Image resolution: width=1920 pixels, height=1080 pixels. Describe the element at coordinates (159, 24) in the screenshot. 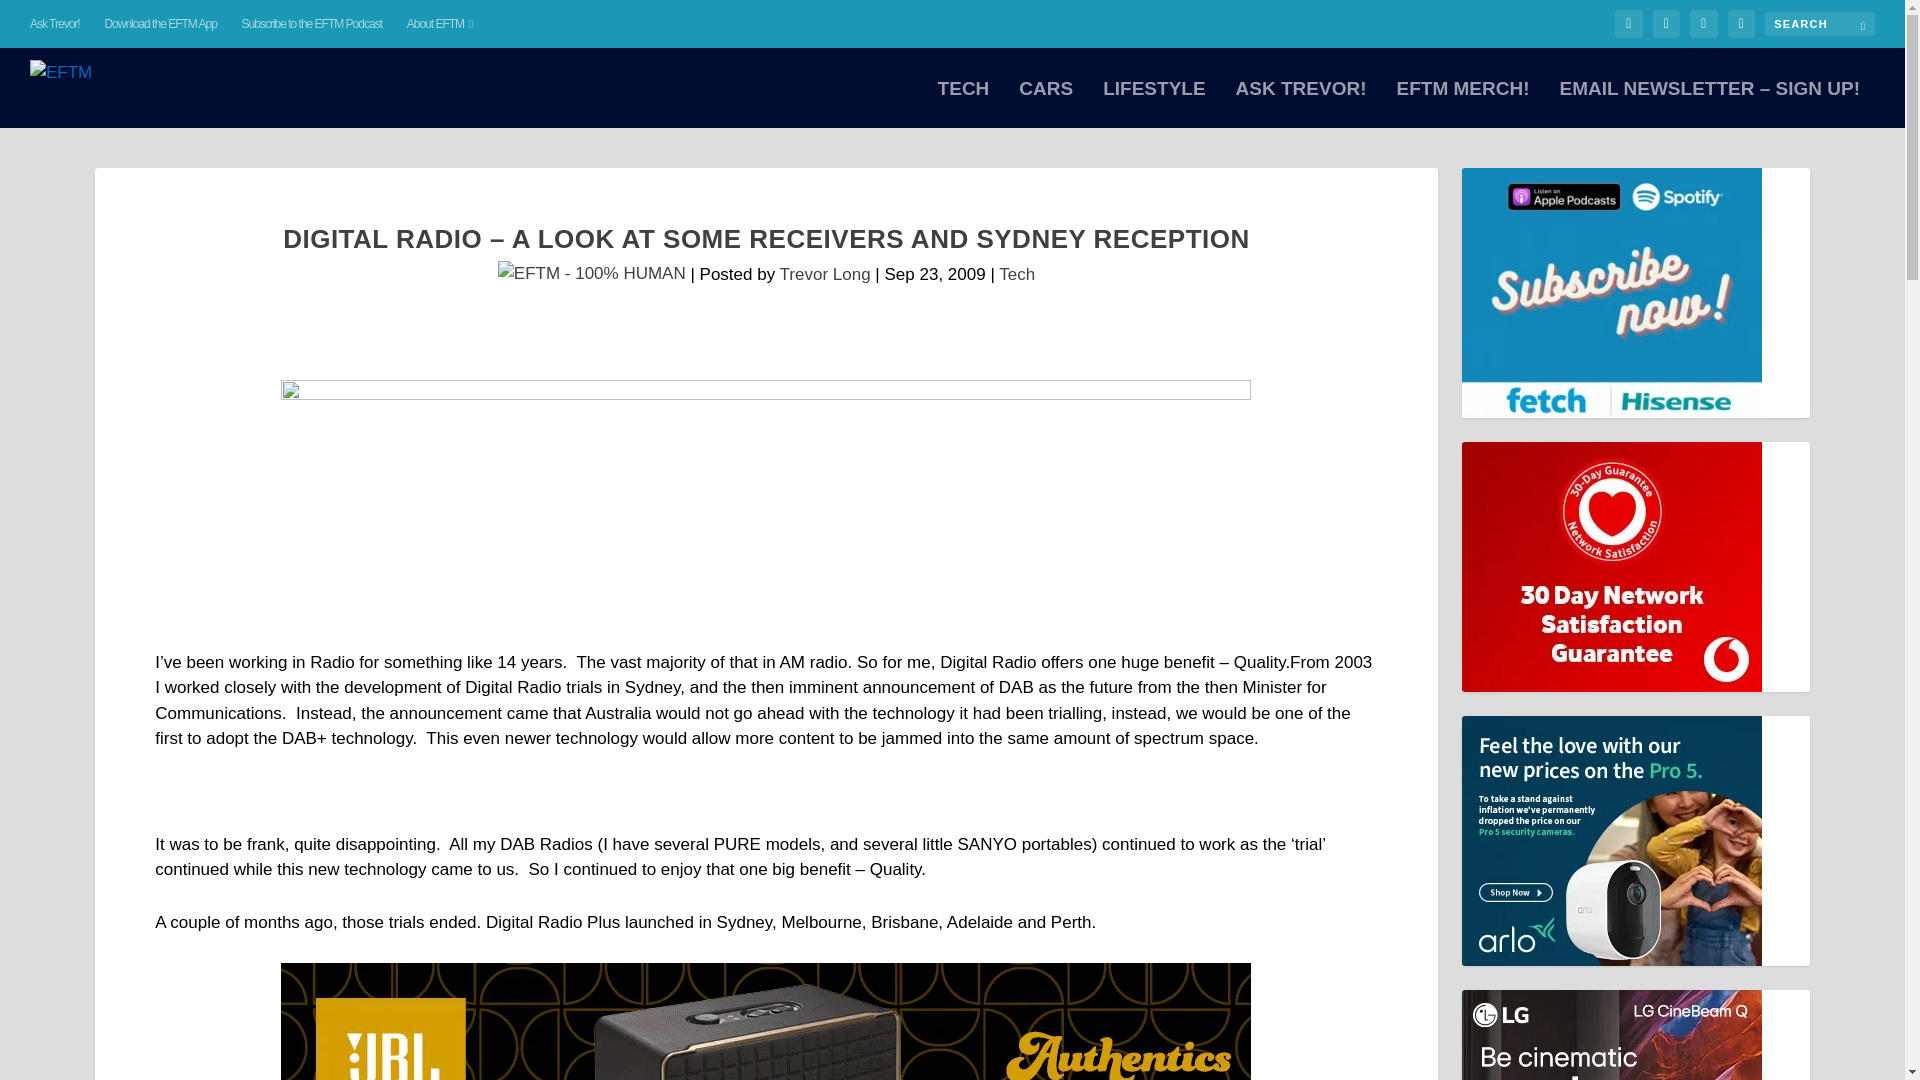

I see `Download the EFTM App` at that location.